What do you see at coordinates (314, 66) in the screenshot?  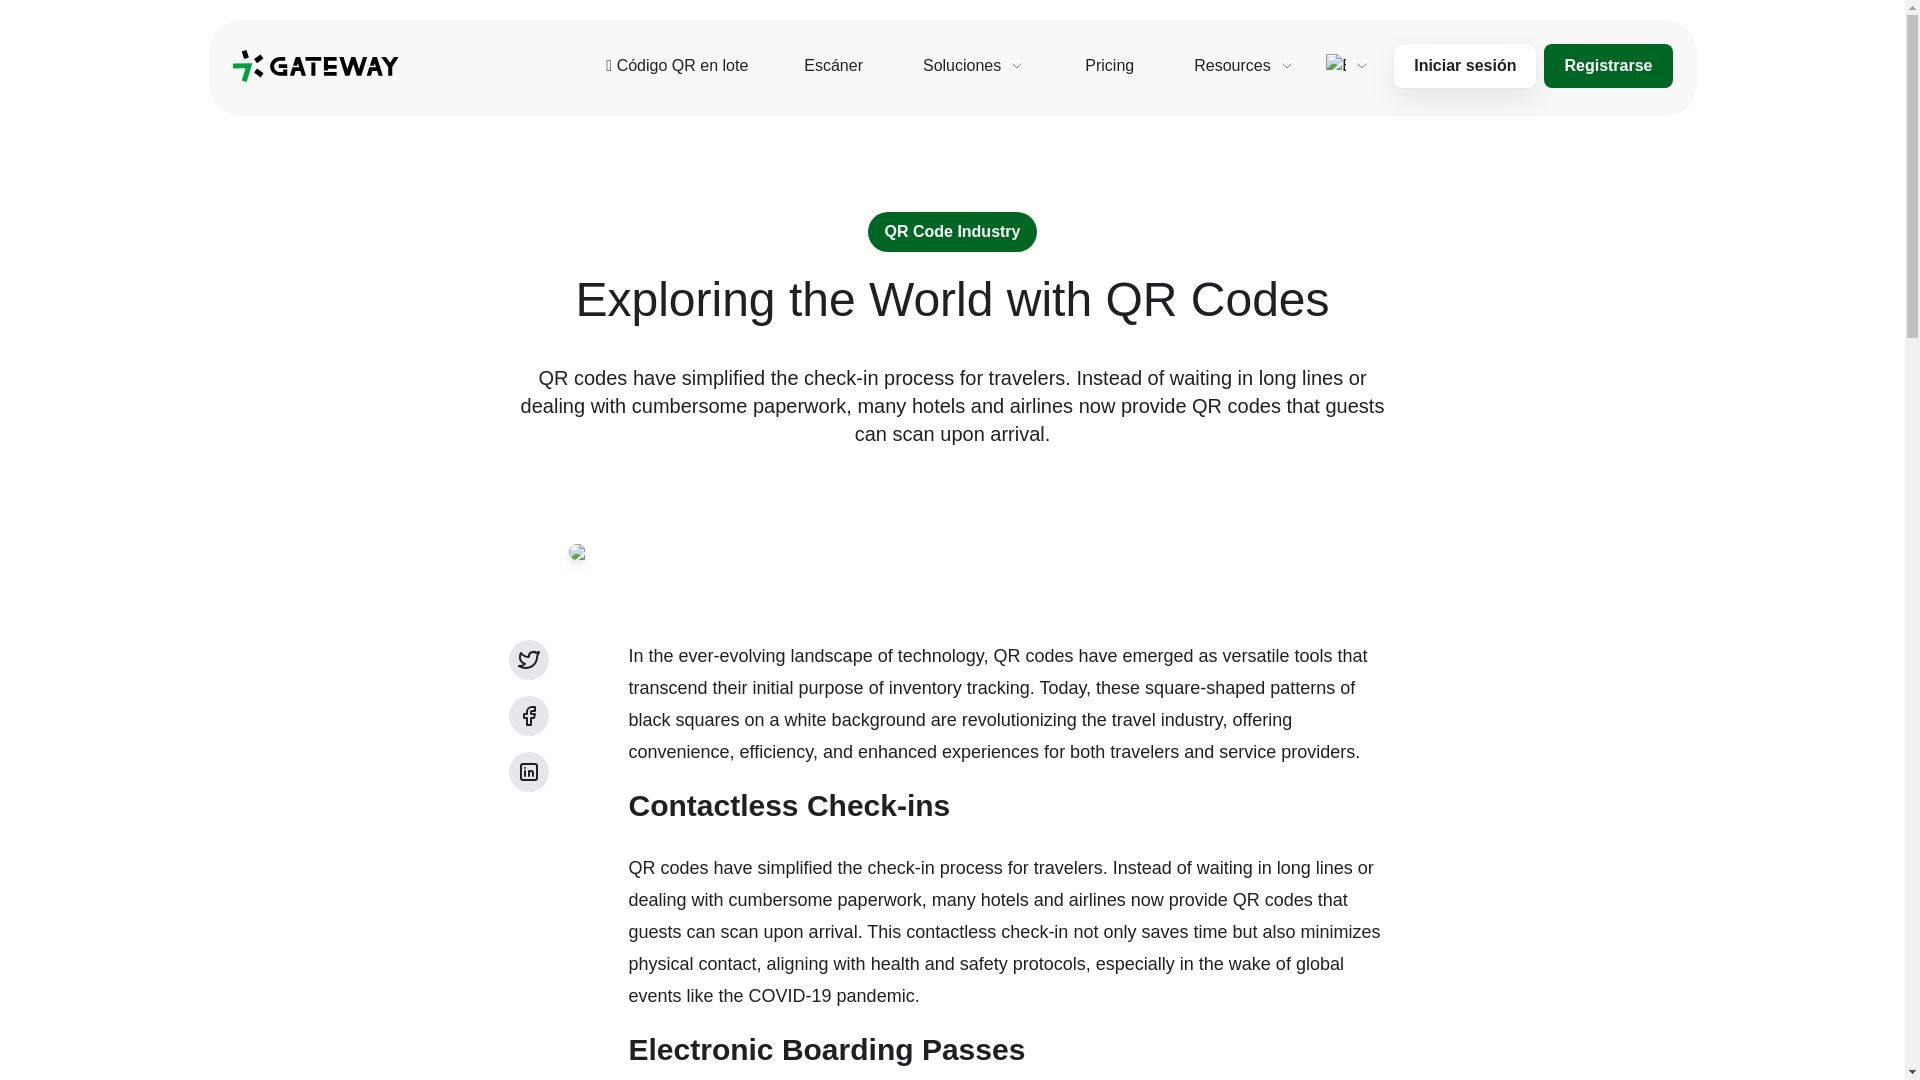 I see `QRGateway` at bounding box center [314, 66].